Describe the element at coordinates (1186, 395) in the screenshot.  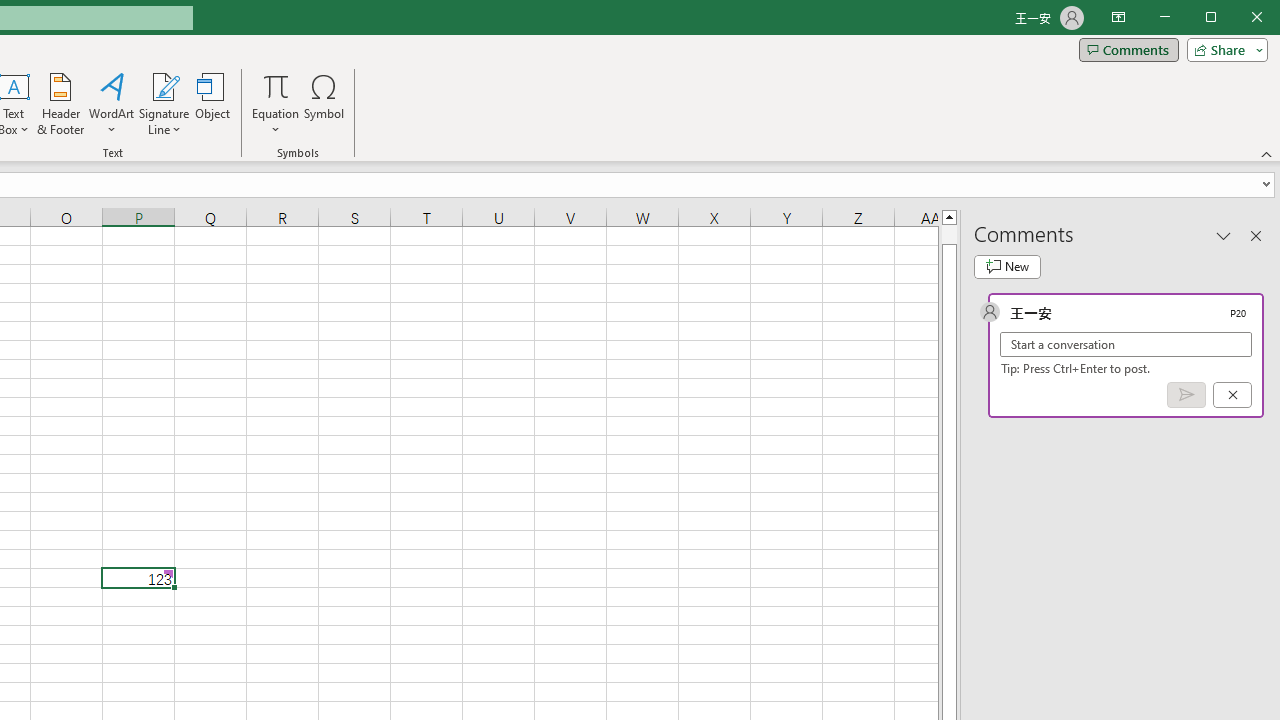
I see `Post comment (Ctrl + Enter)` at that location.